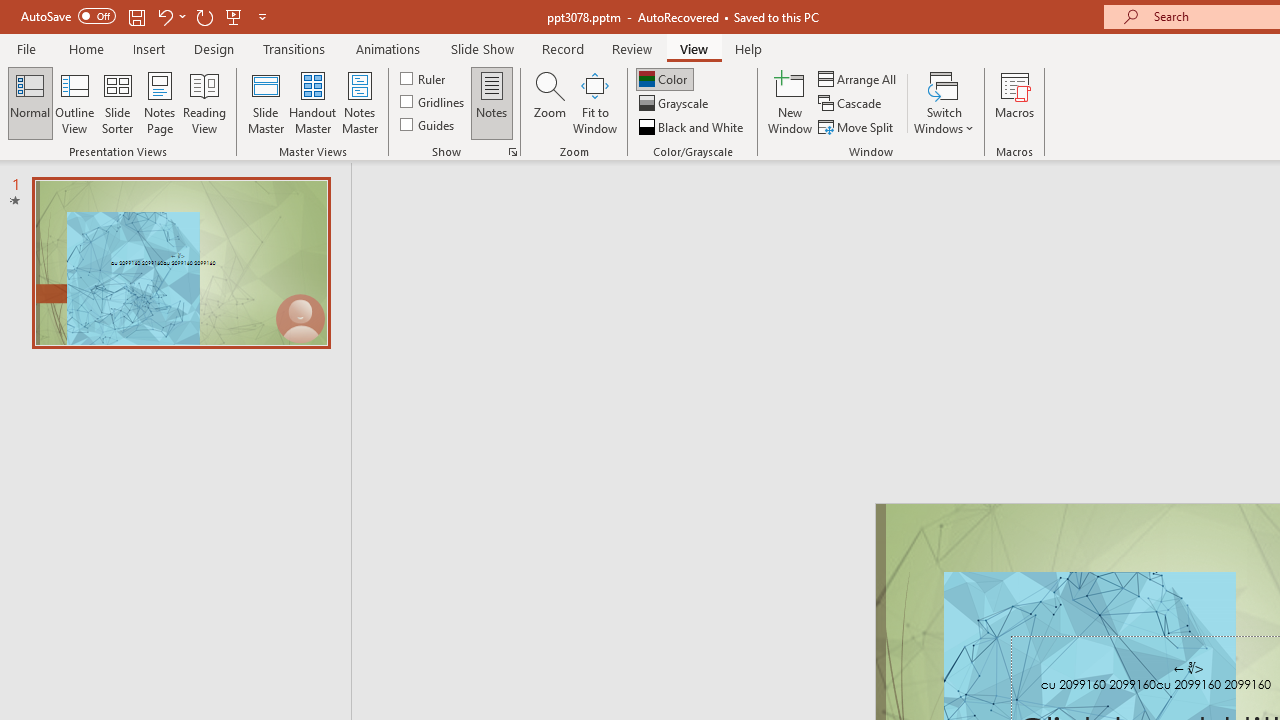  I want to click on Handout Master, so click(312, 102).